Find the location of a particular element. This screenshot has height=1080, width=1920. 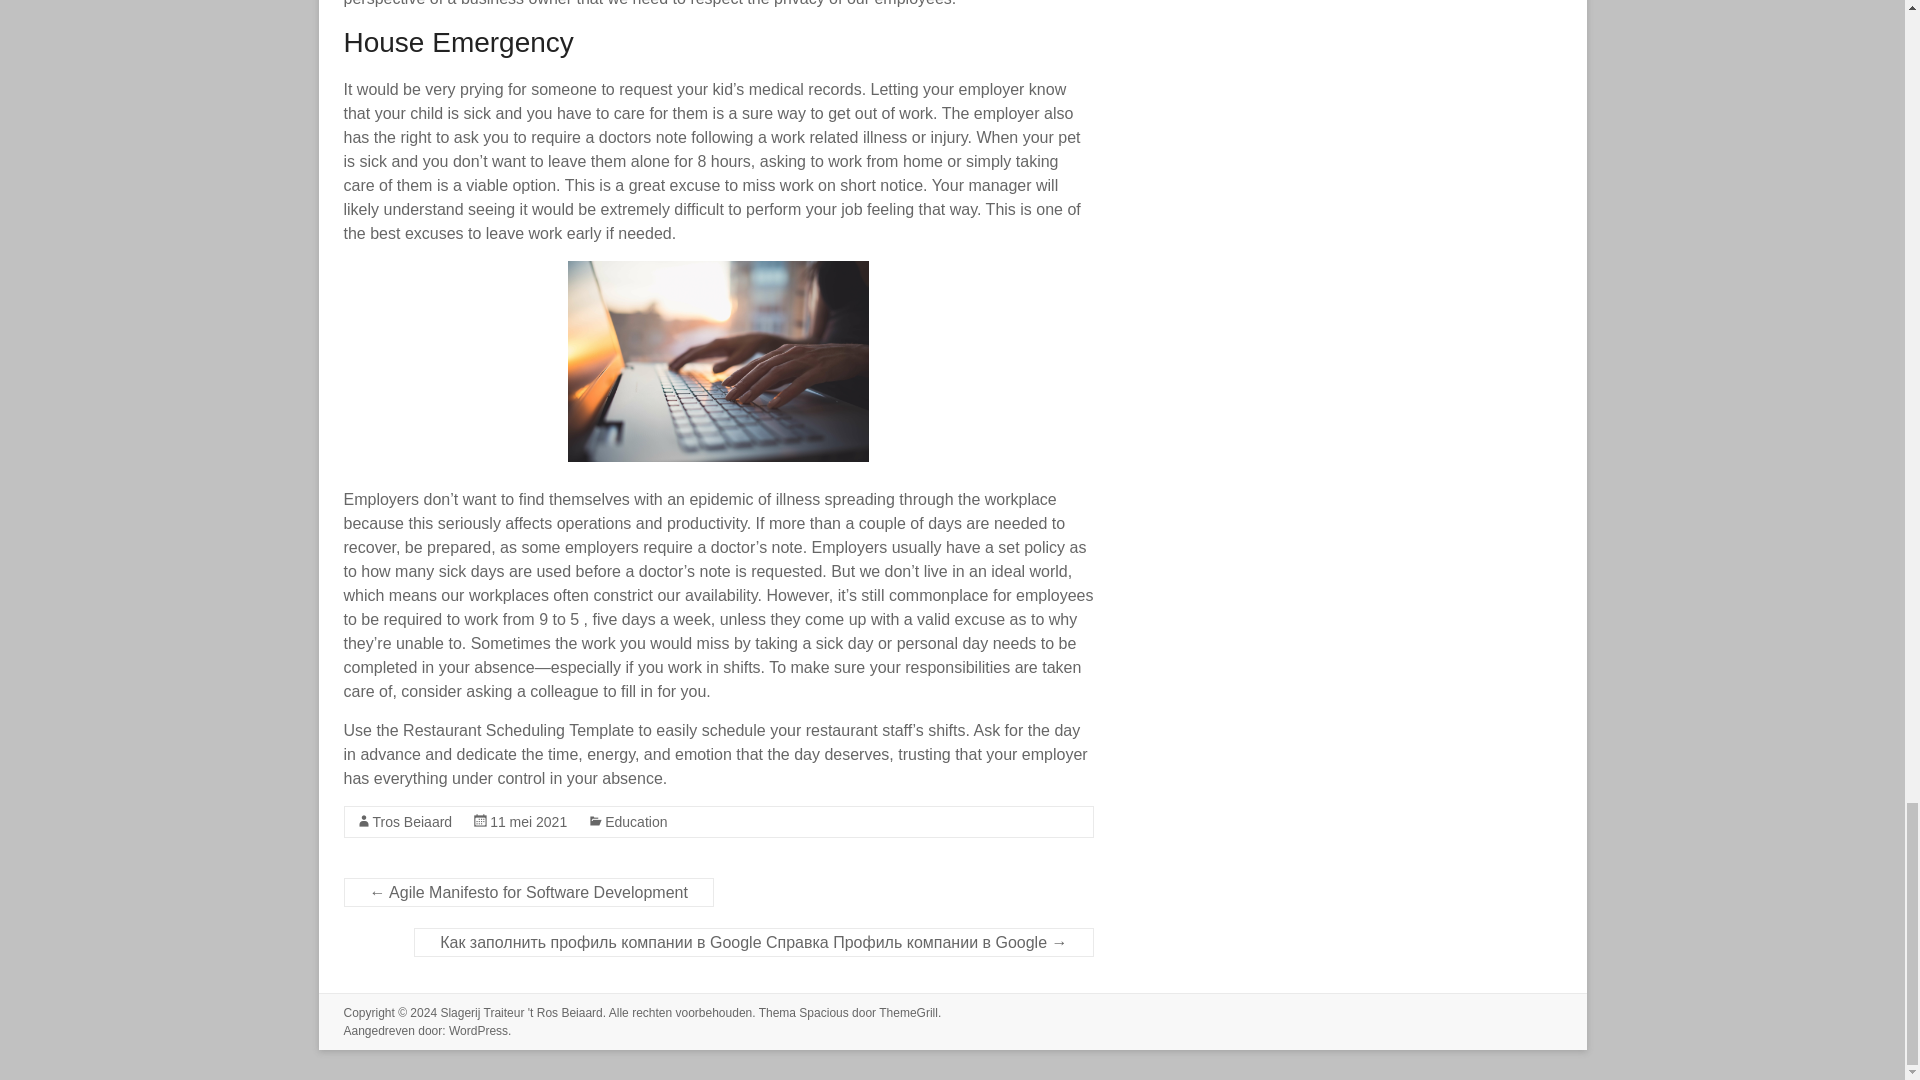

Tros Beiaard is located at coordinates (412, 822).